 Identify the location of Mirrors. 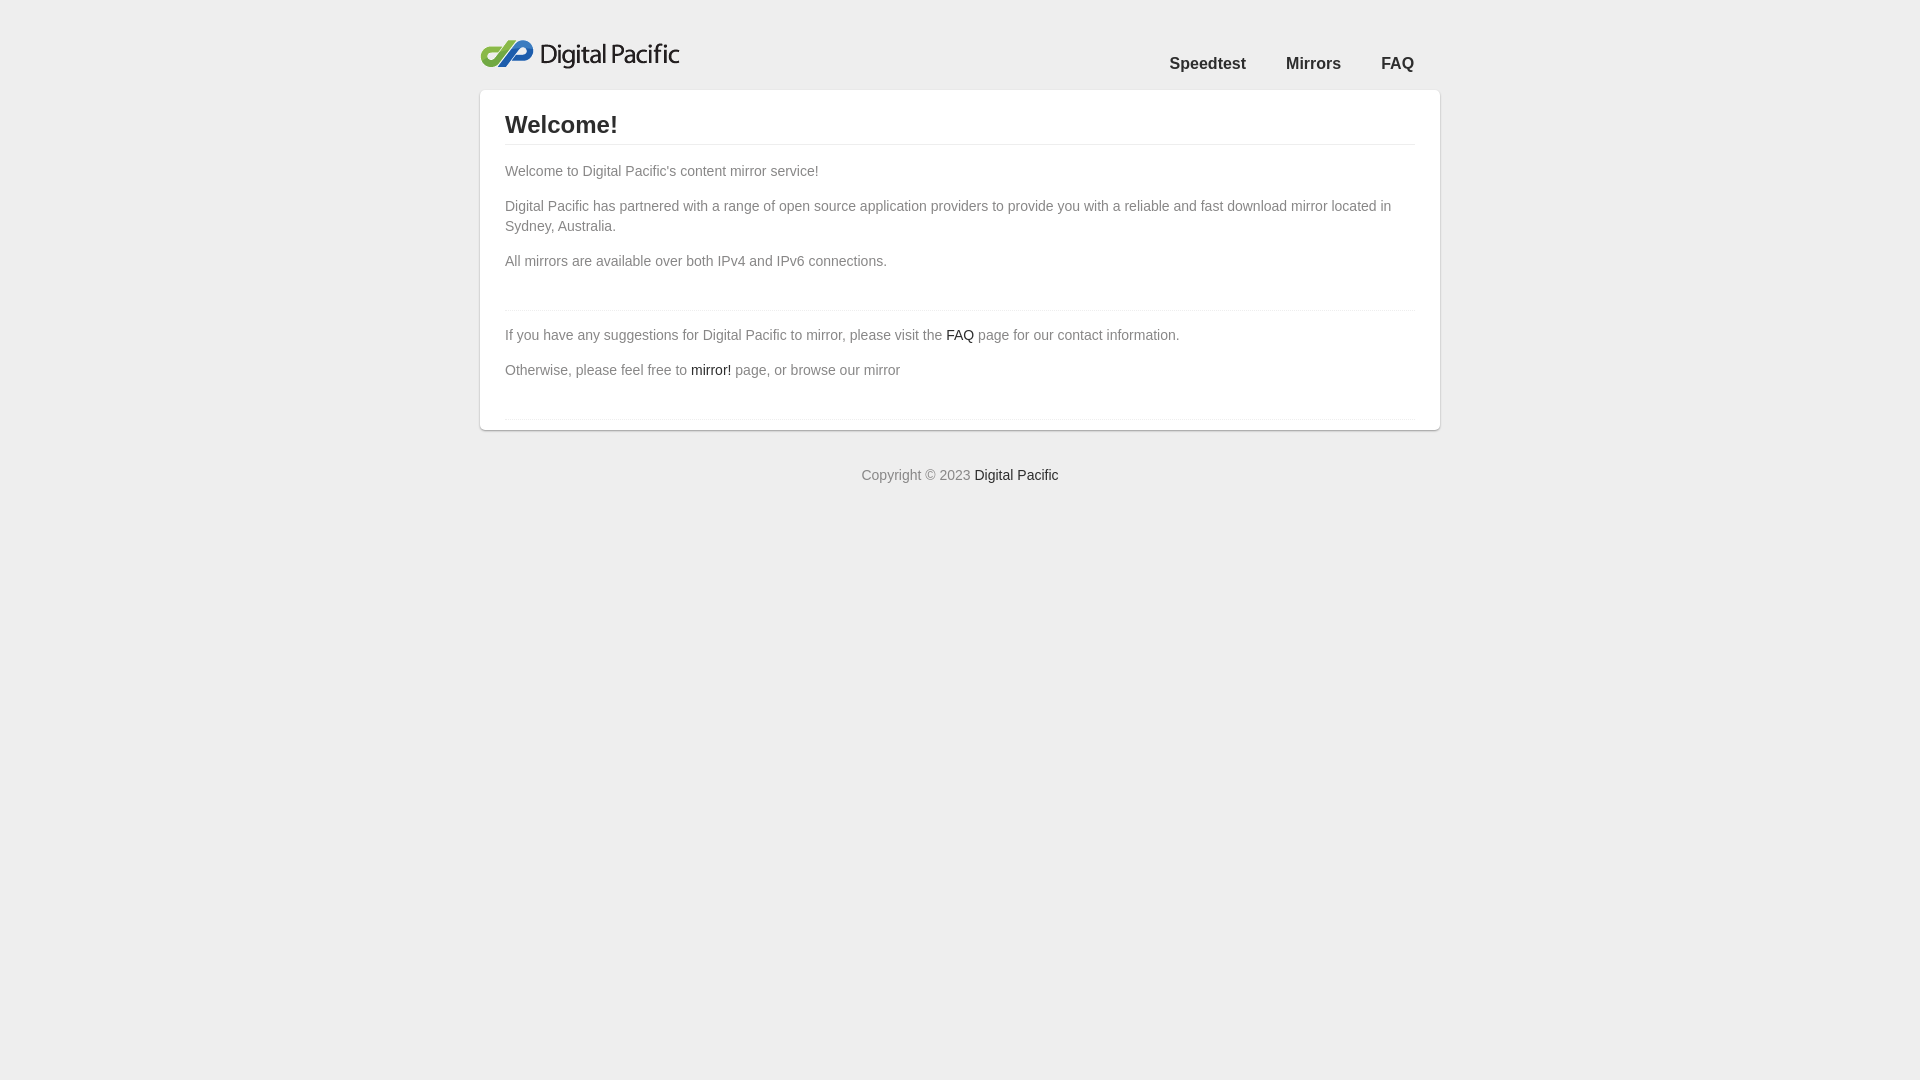
(1314, 64).